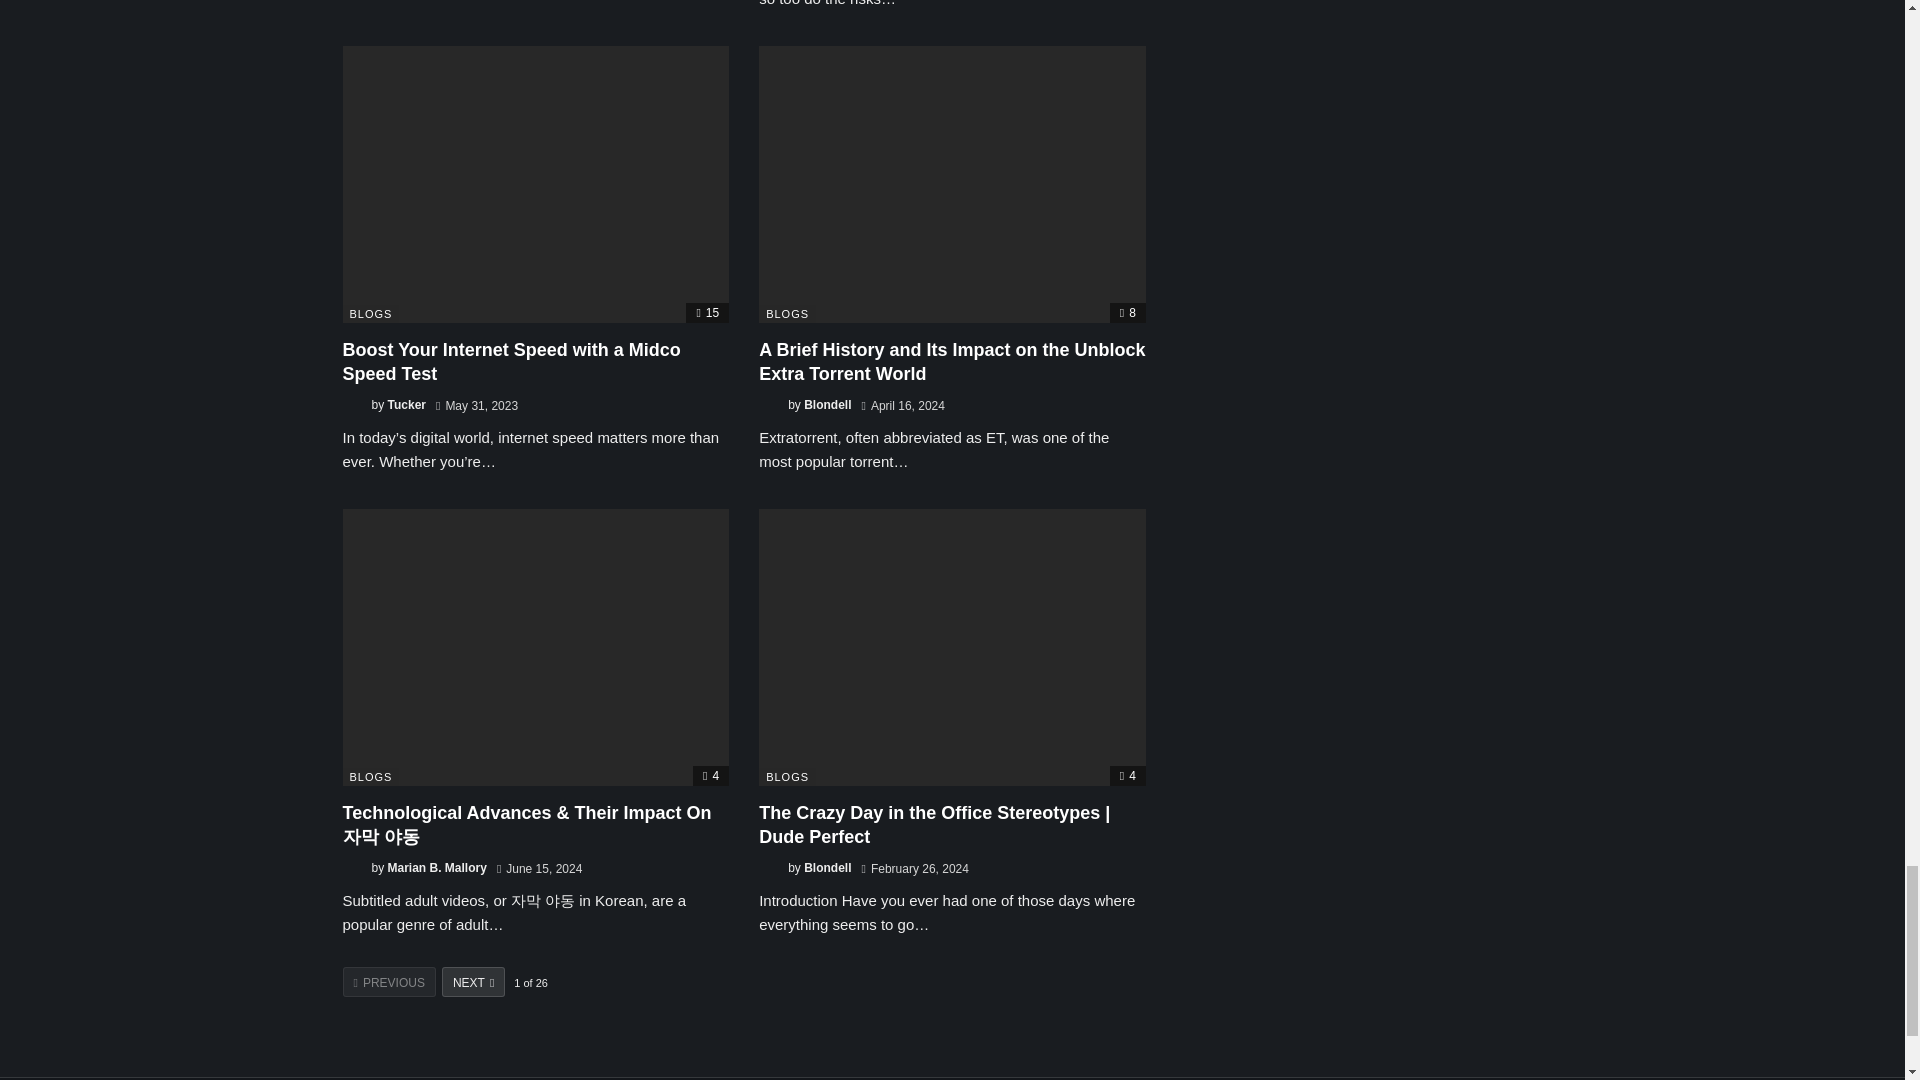 The height and width of the screenshot is (1080, 1920). What do you see at coordinates (510, 362) in the screenshot?
I see `Boost Your Internet Speed with a Midco Speed Test` at bounding box center [510, 362].